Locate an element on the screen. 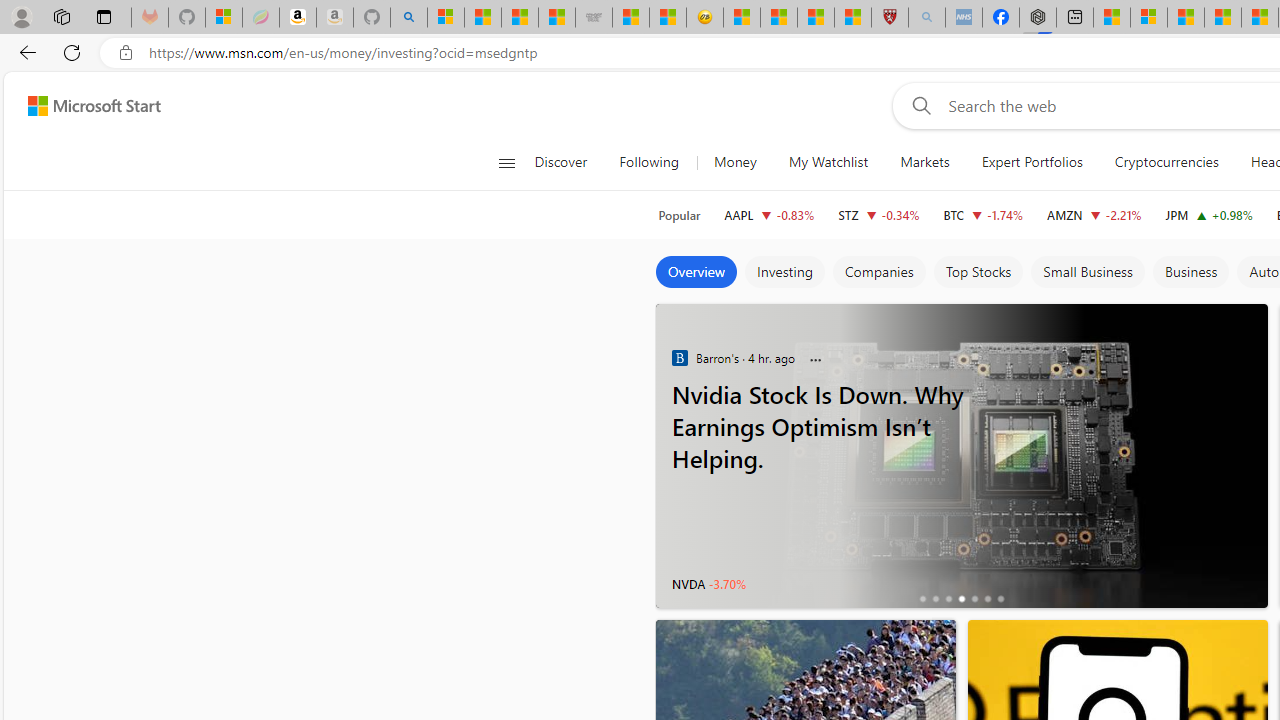 The height and width of the screenshot is (720, 1280). Microsoft-Report a Concern to Bing is located at coordinates (224, 18).